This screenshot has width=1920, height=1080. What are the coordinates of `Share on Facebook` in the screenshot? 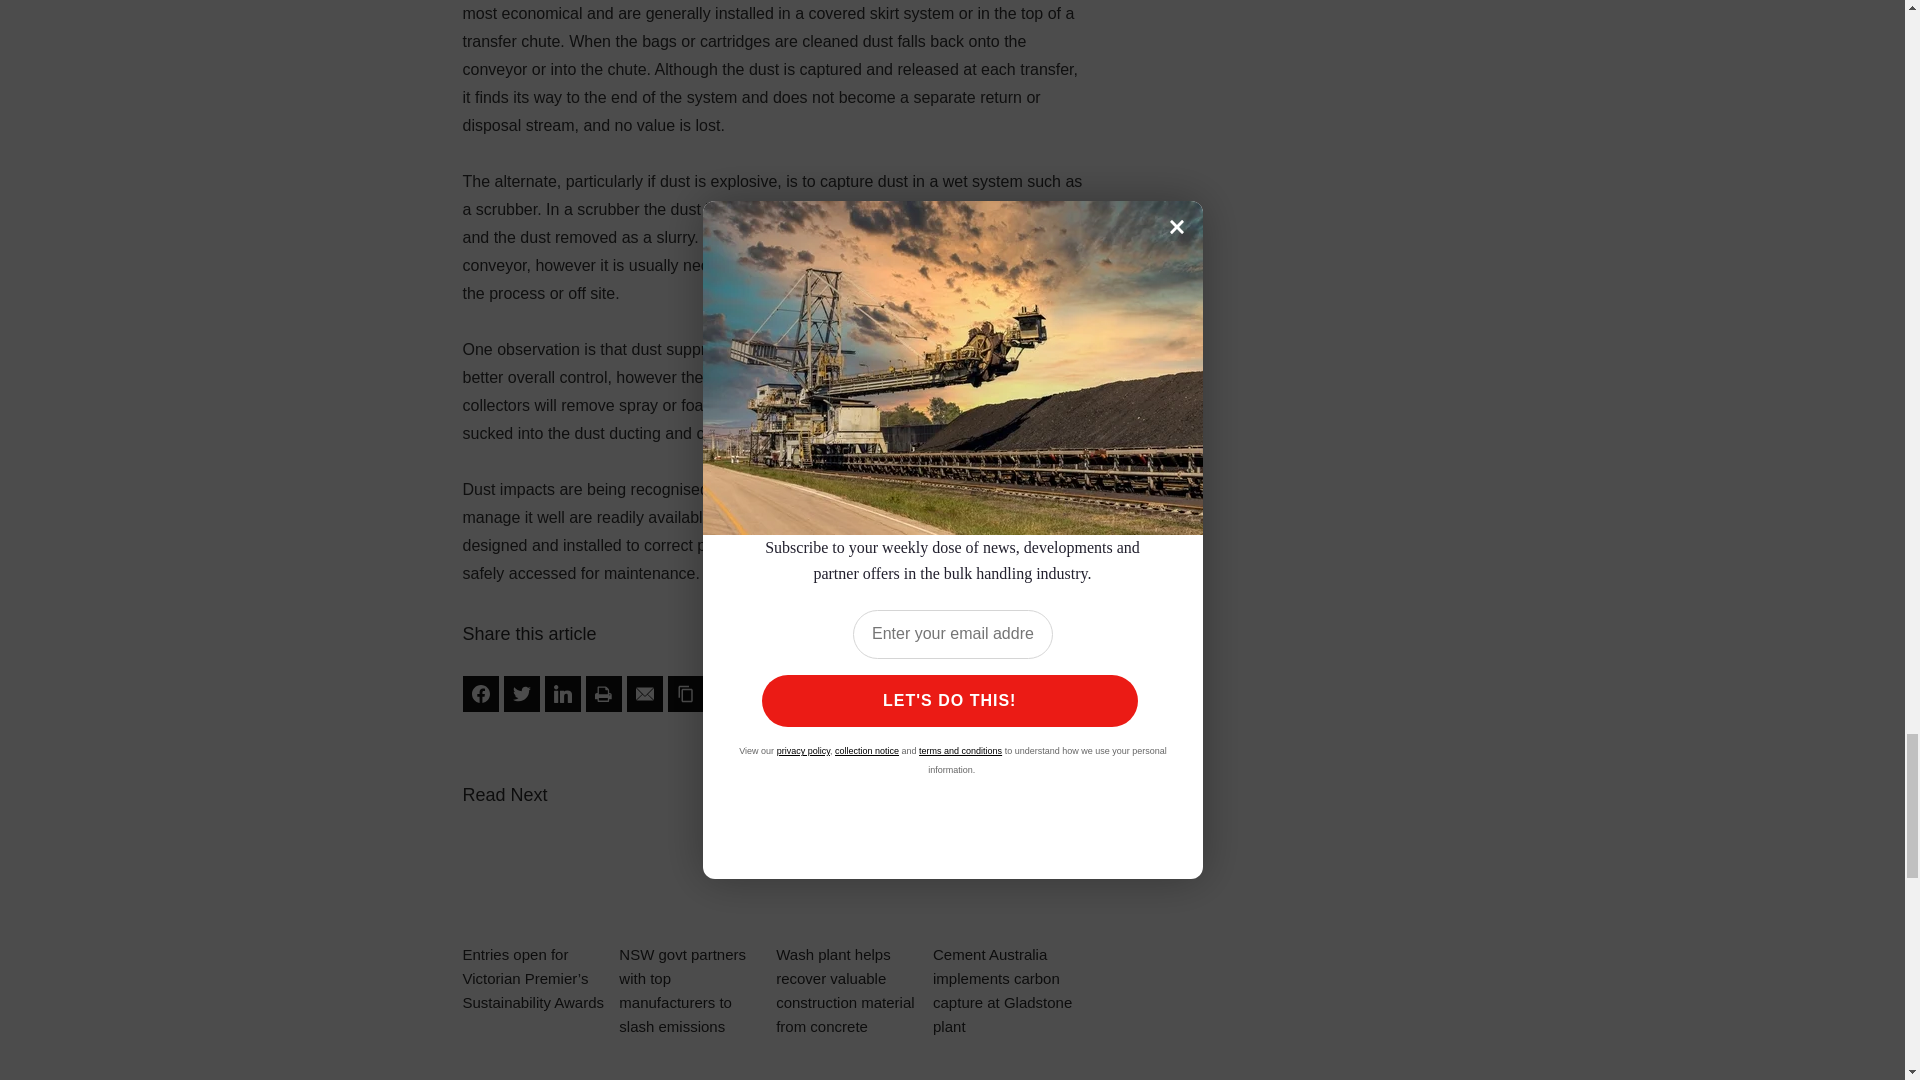 It's located at (480, 694).